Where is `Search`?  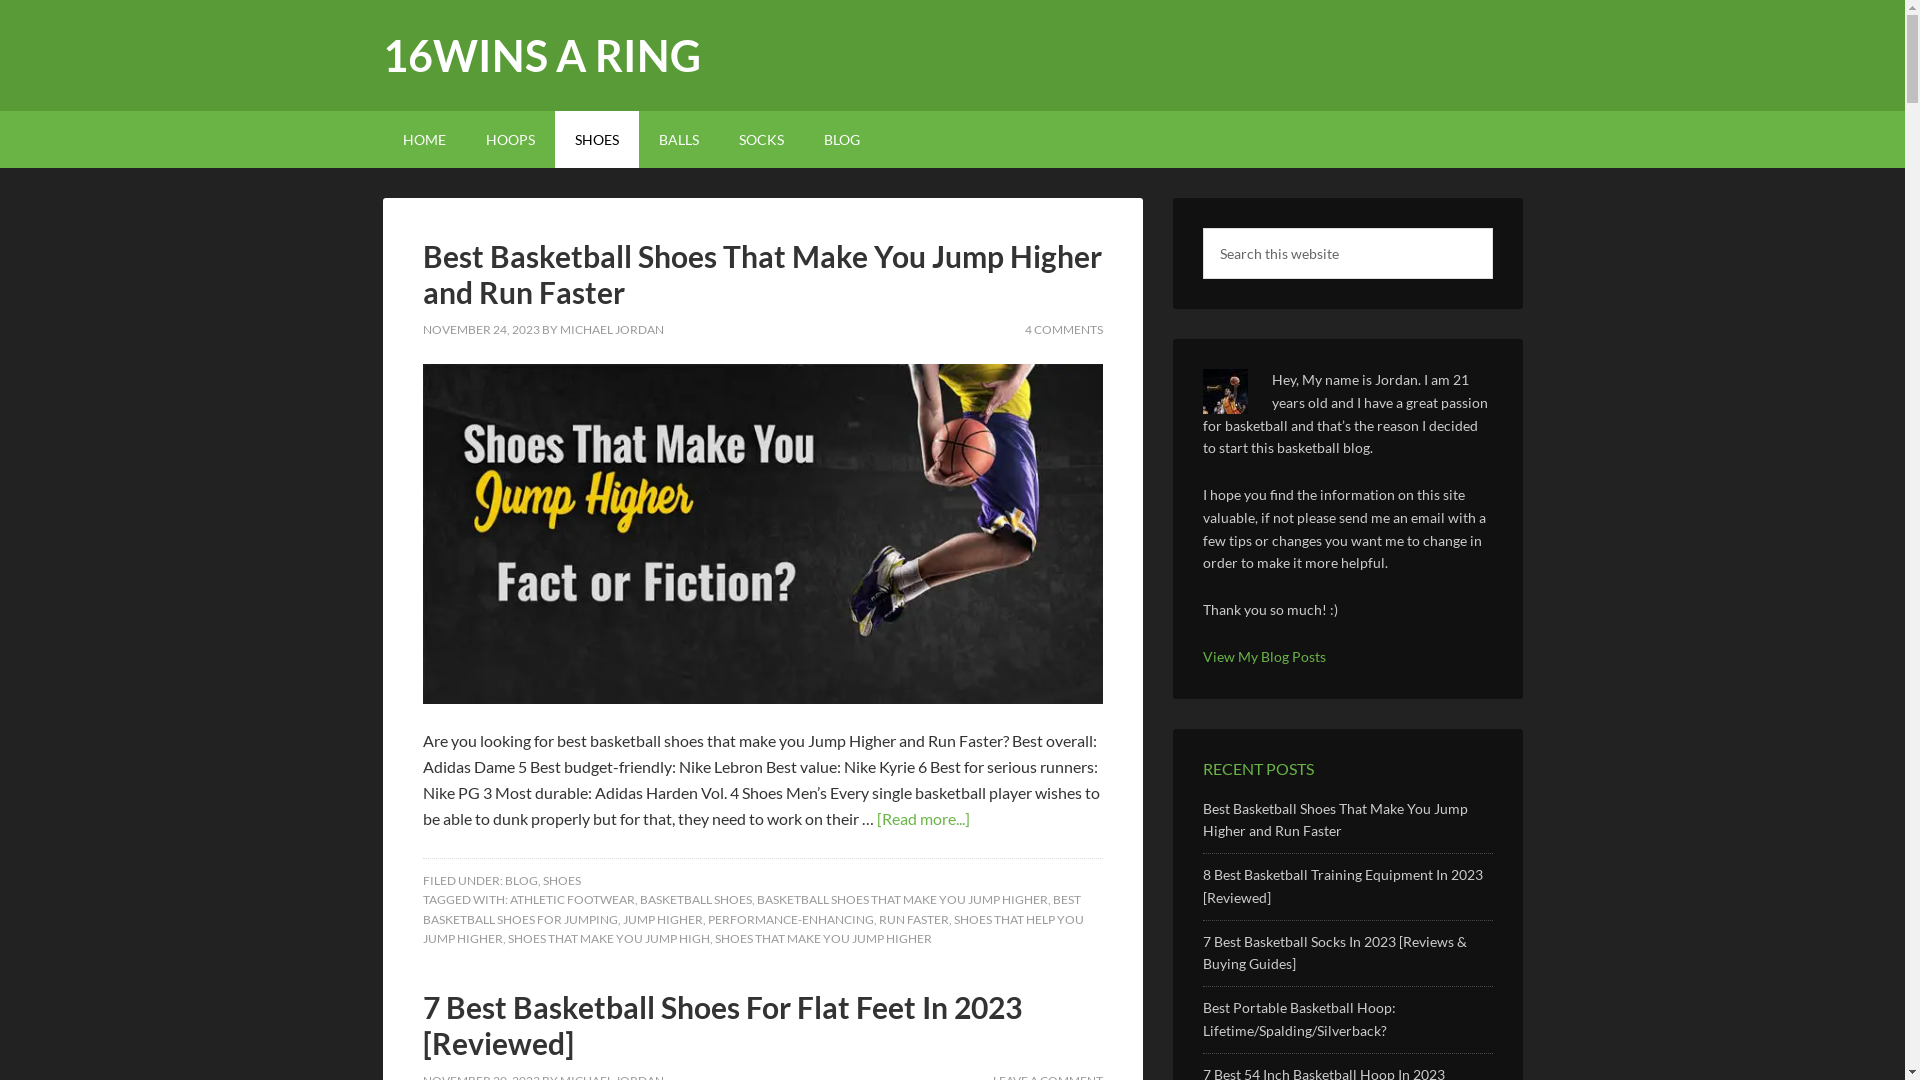
Search is located at coordinates (1492, 228).